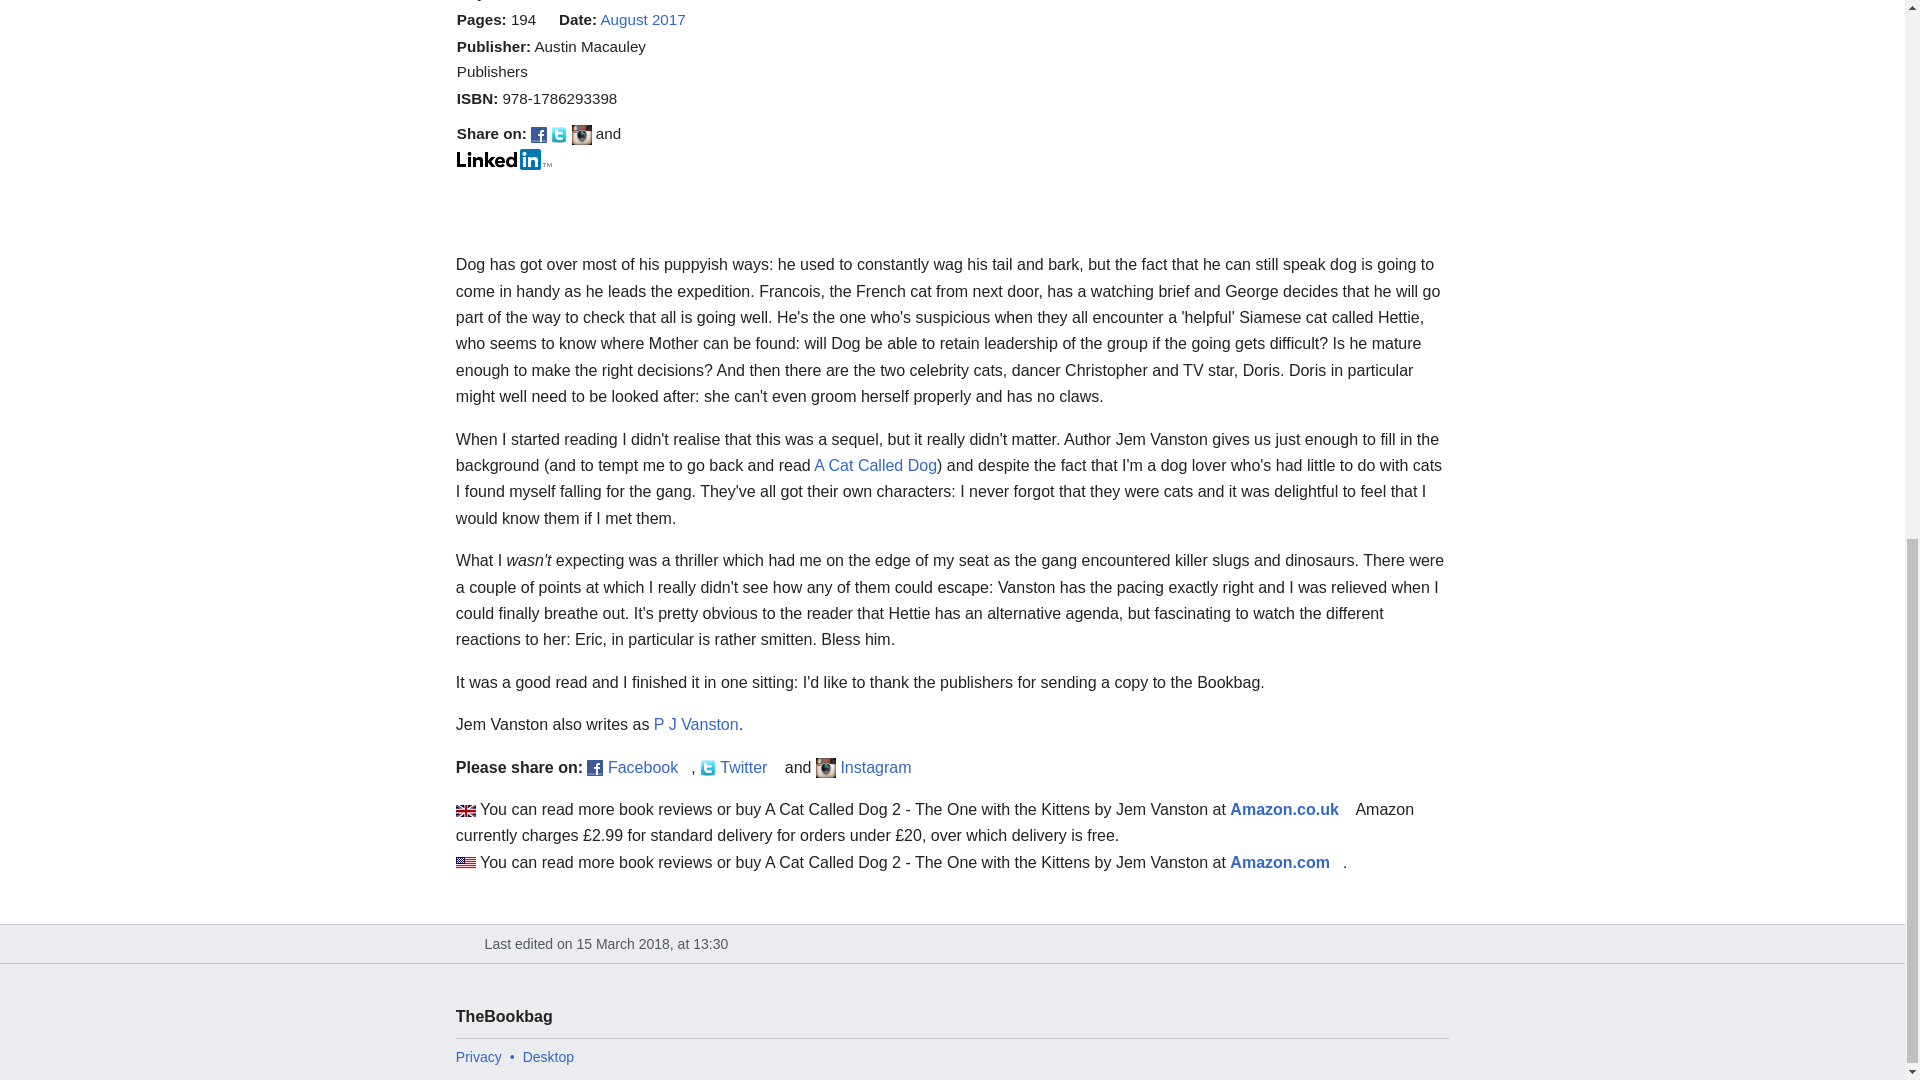 The height and width of the screenshot is (1080, 1920). What do you see at coordinates (478, 1056) in the screenshot?
I see `Privacy` at bounding box center [478, 1056].